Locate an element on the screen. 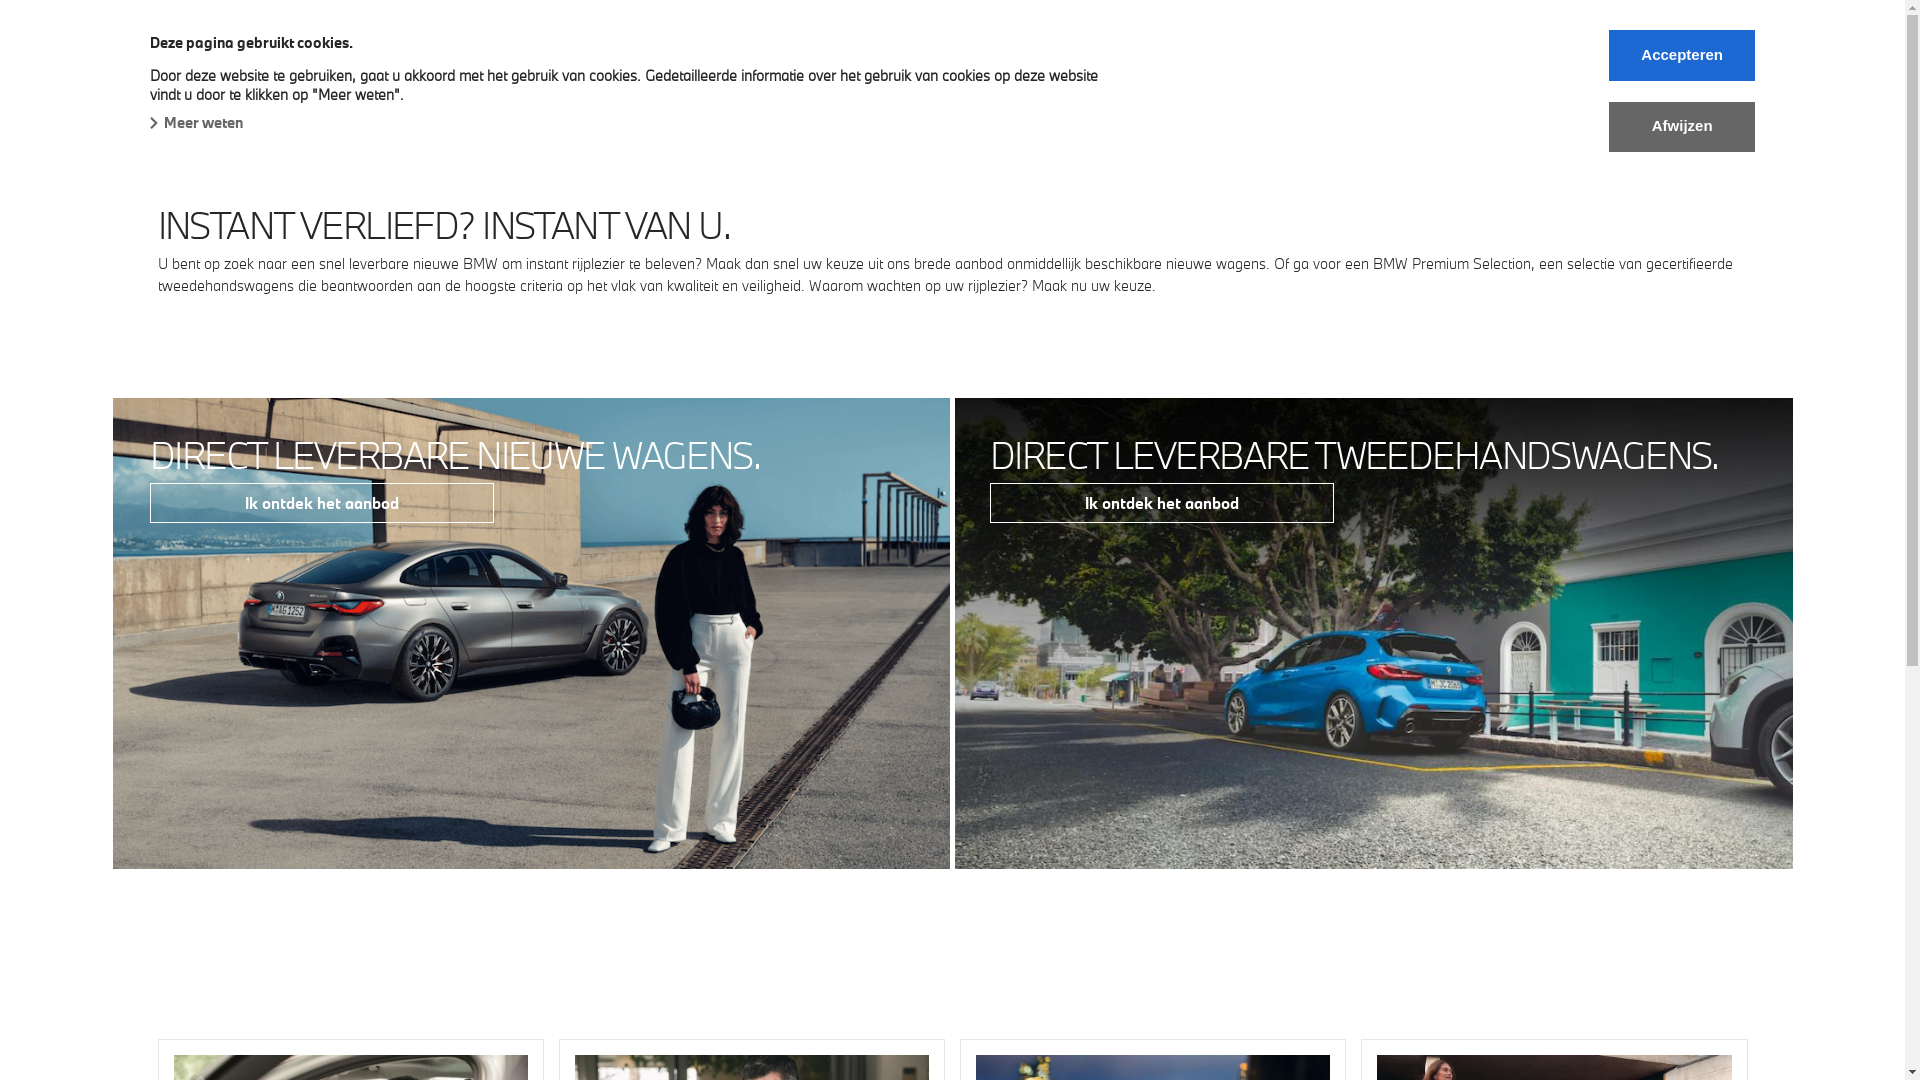 This screenshot has height=1080, width=1920. BMW Gregoir is located at coordinates (204, 42).